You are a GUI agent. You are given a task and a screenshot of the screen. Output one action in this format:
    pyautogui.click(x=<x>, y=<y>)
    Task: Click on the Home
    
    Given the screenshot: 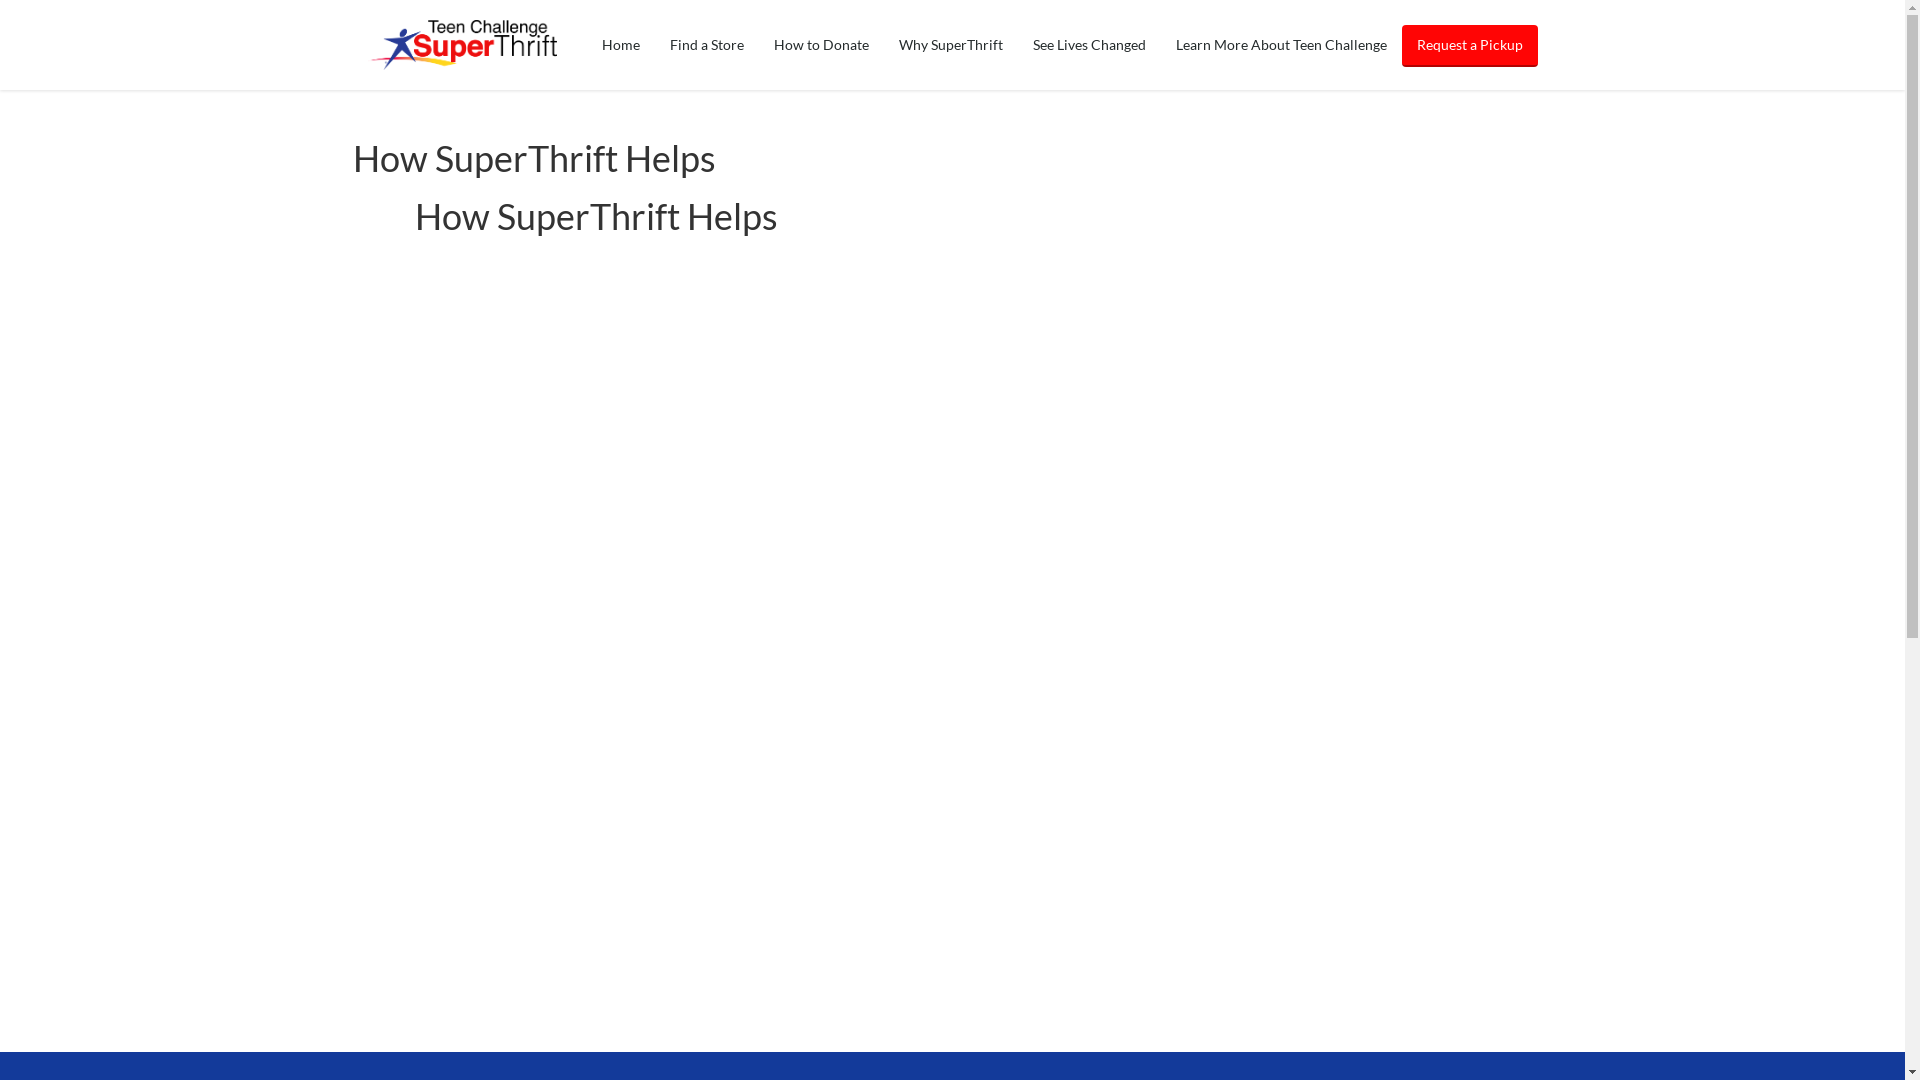 What is the action you would take?
    pyautogui.click(x=620, y=45)
    